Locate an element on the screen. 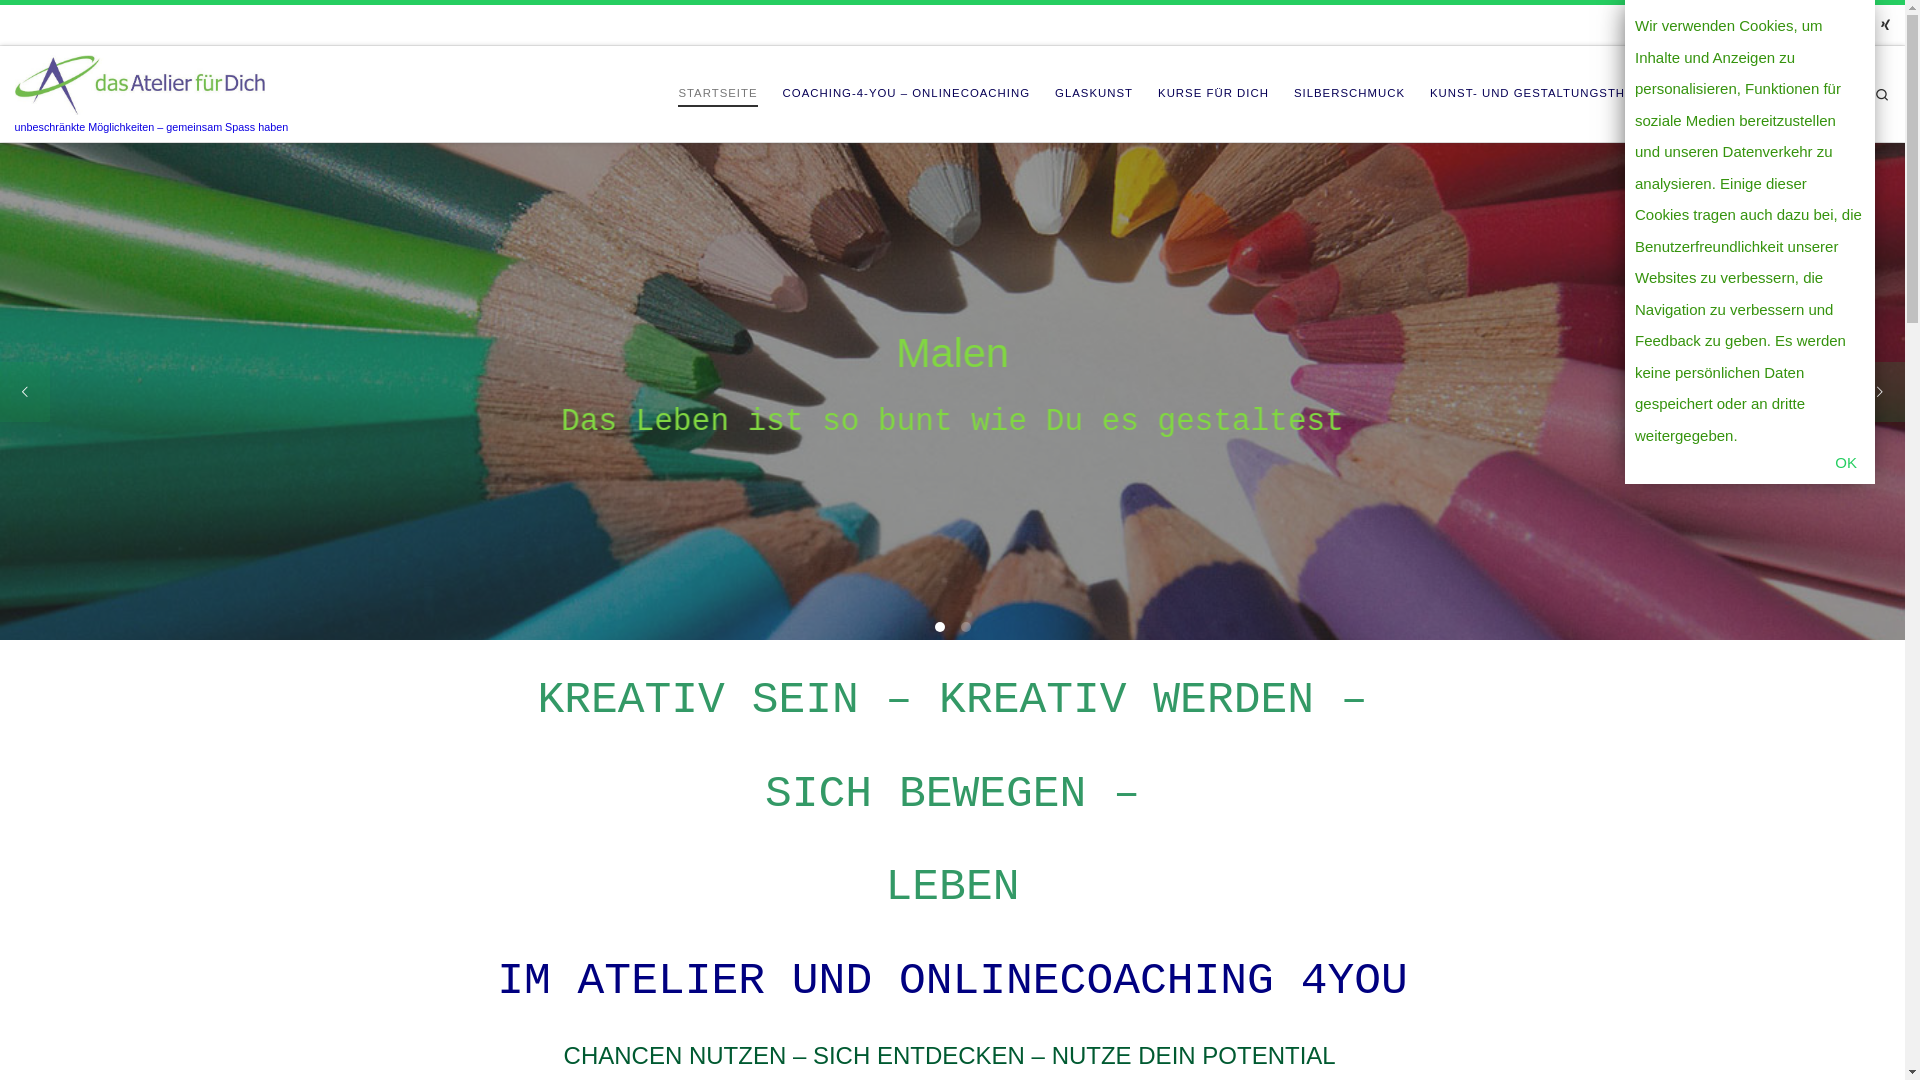  GLASKUNST is located at coordinates (1094, 94).